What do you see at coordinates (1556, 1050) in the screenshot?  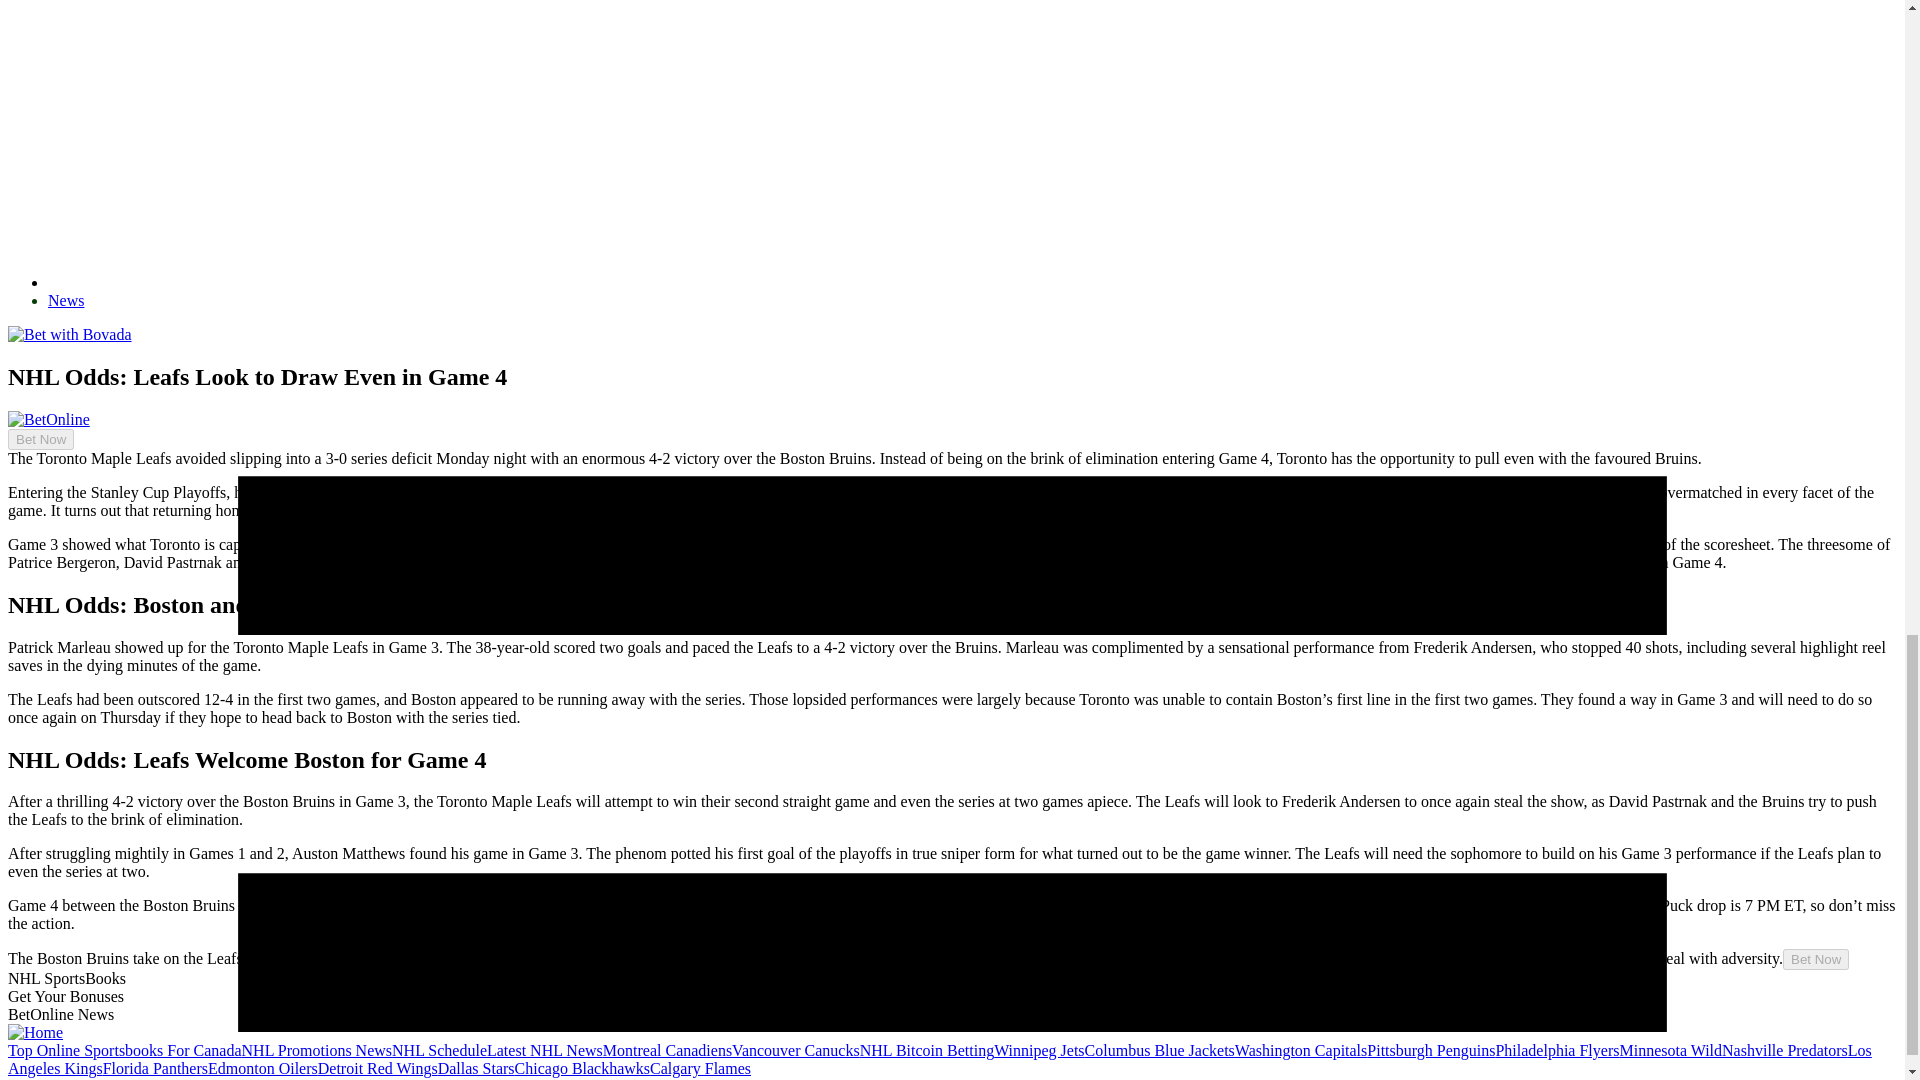 I see `Philadelphia Flyers` at bounding box center [1556, 1050].